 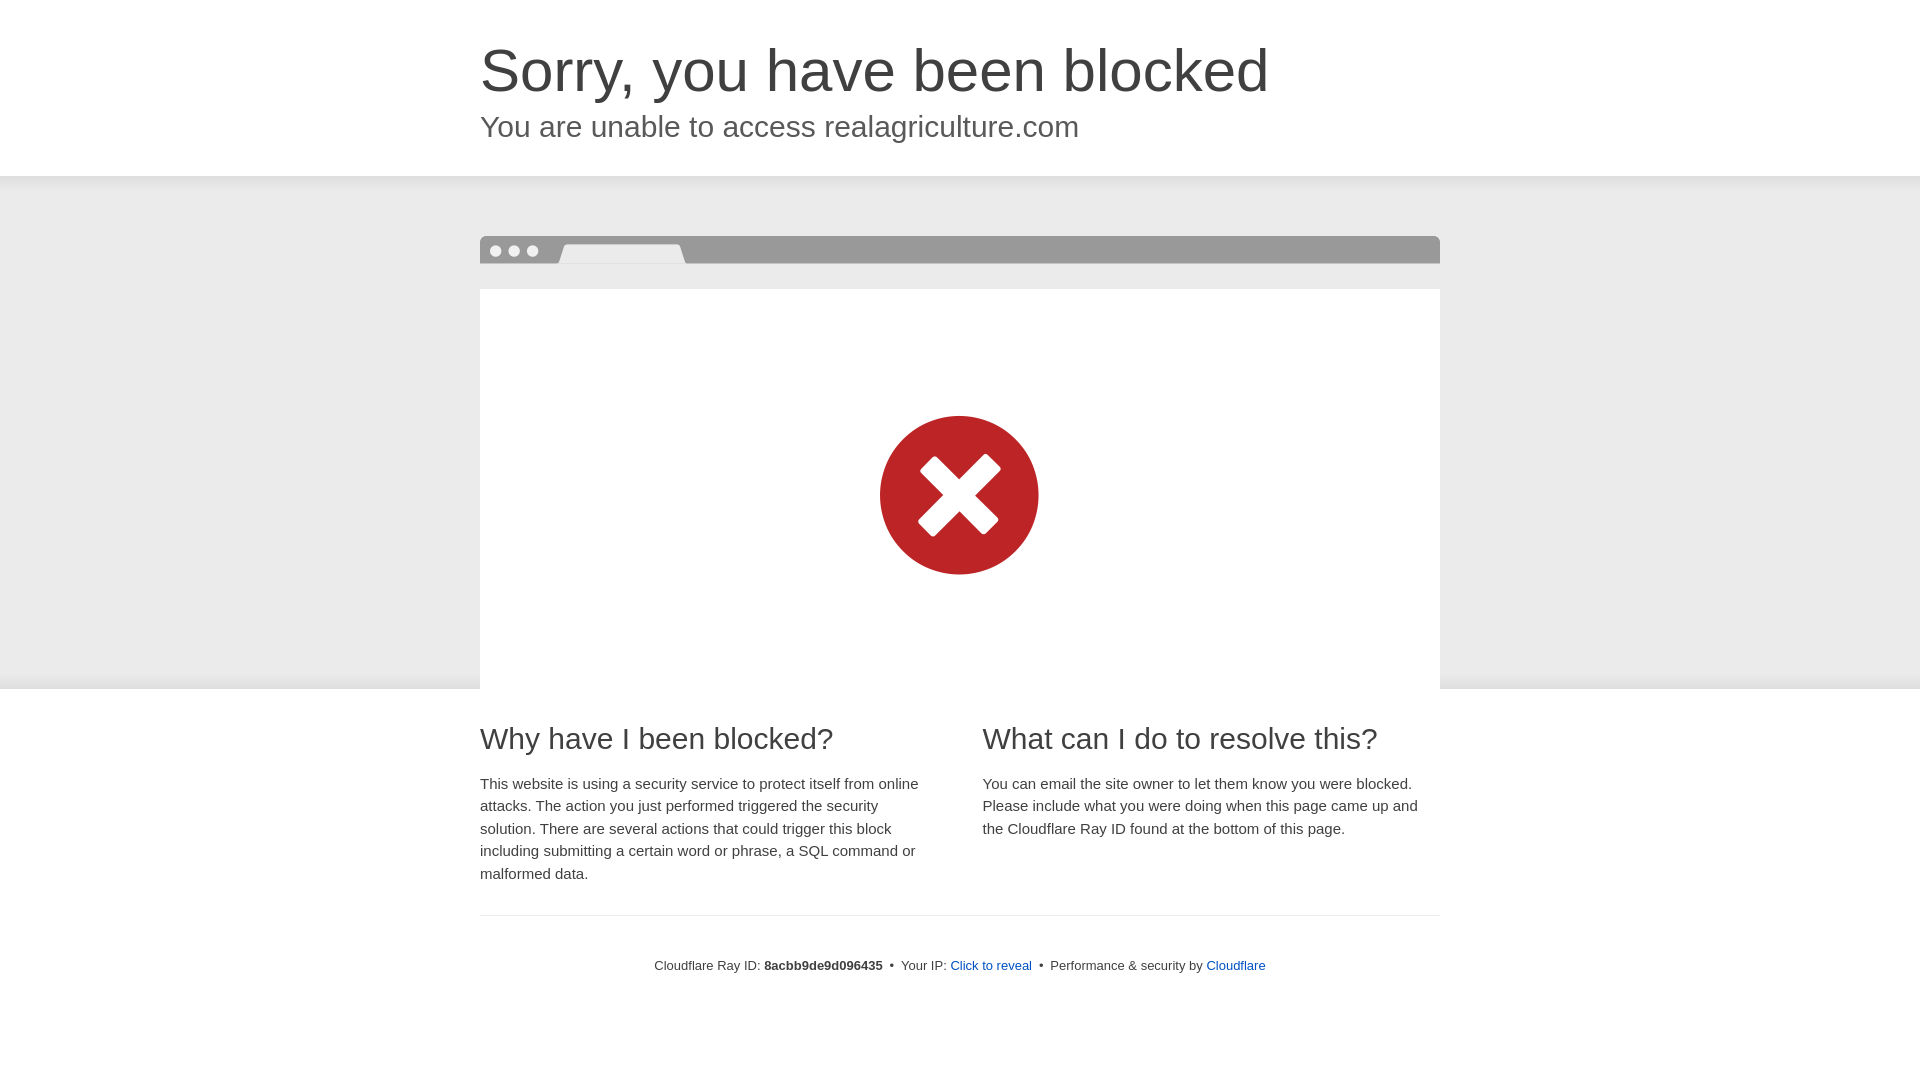 I want to click on Click to reveal, so click(x=991, y=966).